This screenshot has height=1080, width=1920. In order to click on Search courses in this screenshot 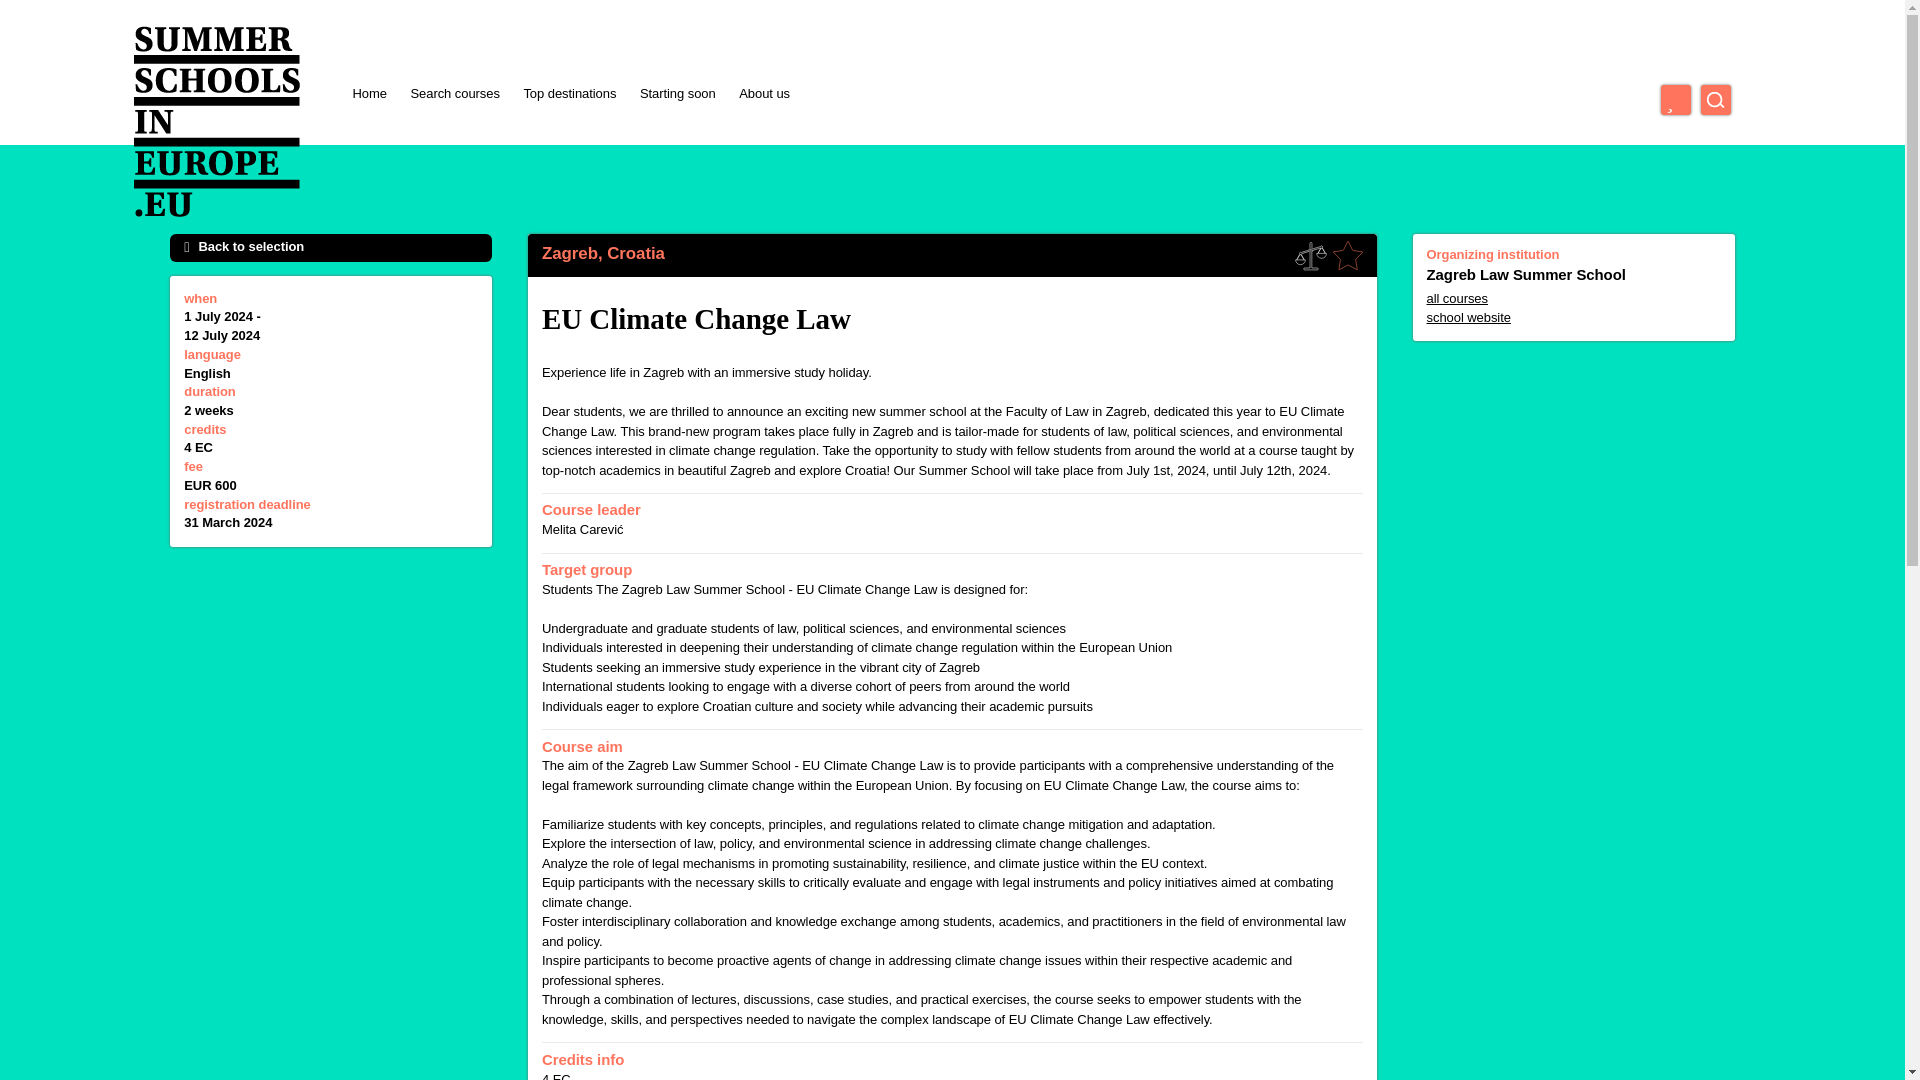, I will do `click(454, 94)`.